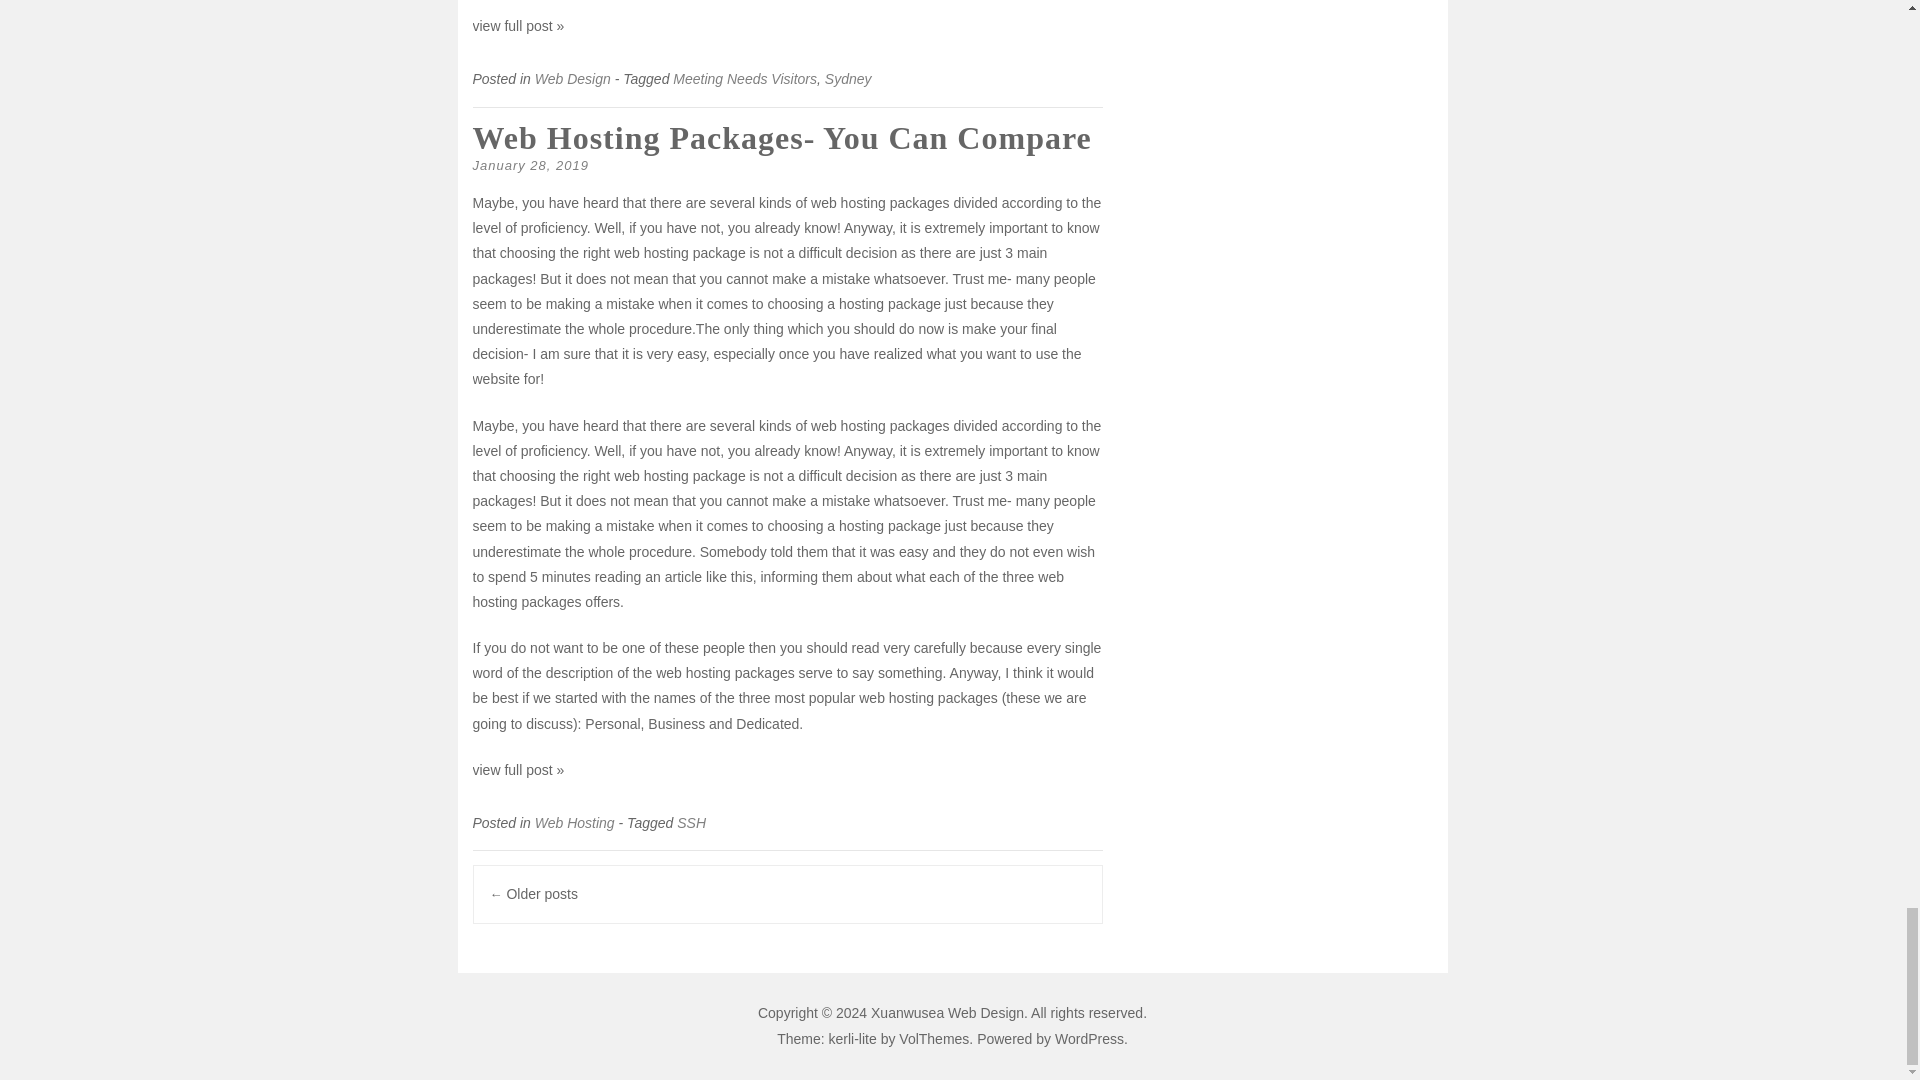 This screenshot has width=1920, height=1080. I want to click on VolThemes, so click(934, 1038).